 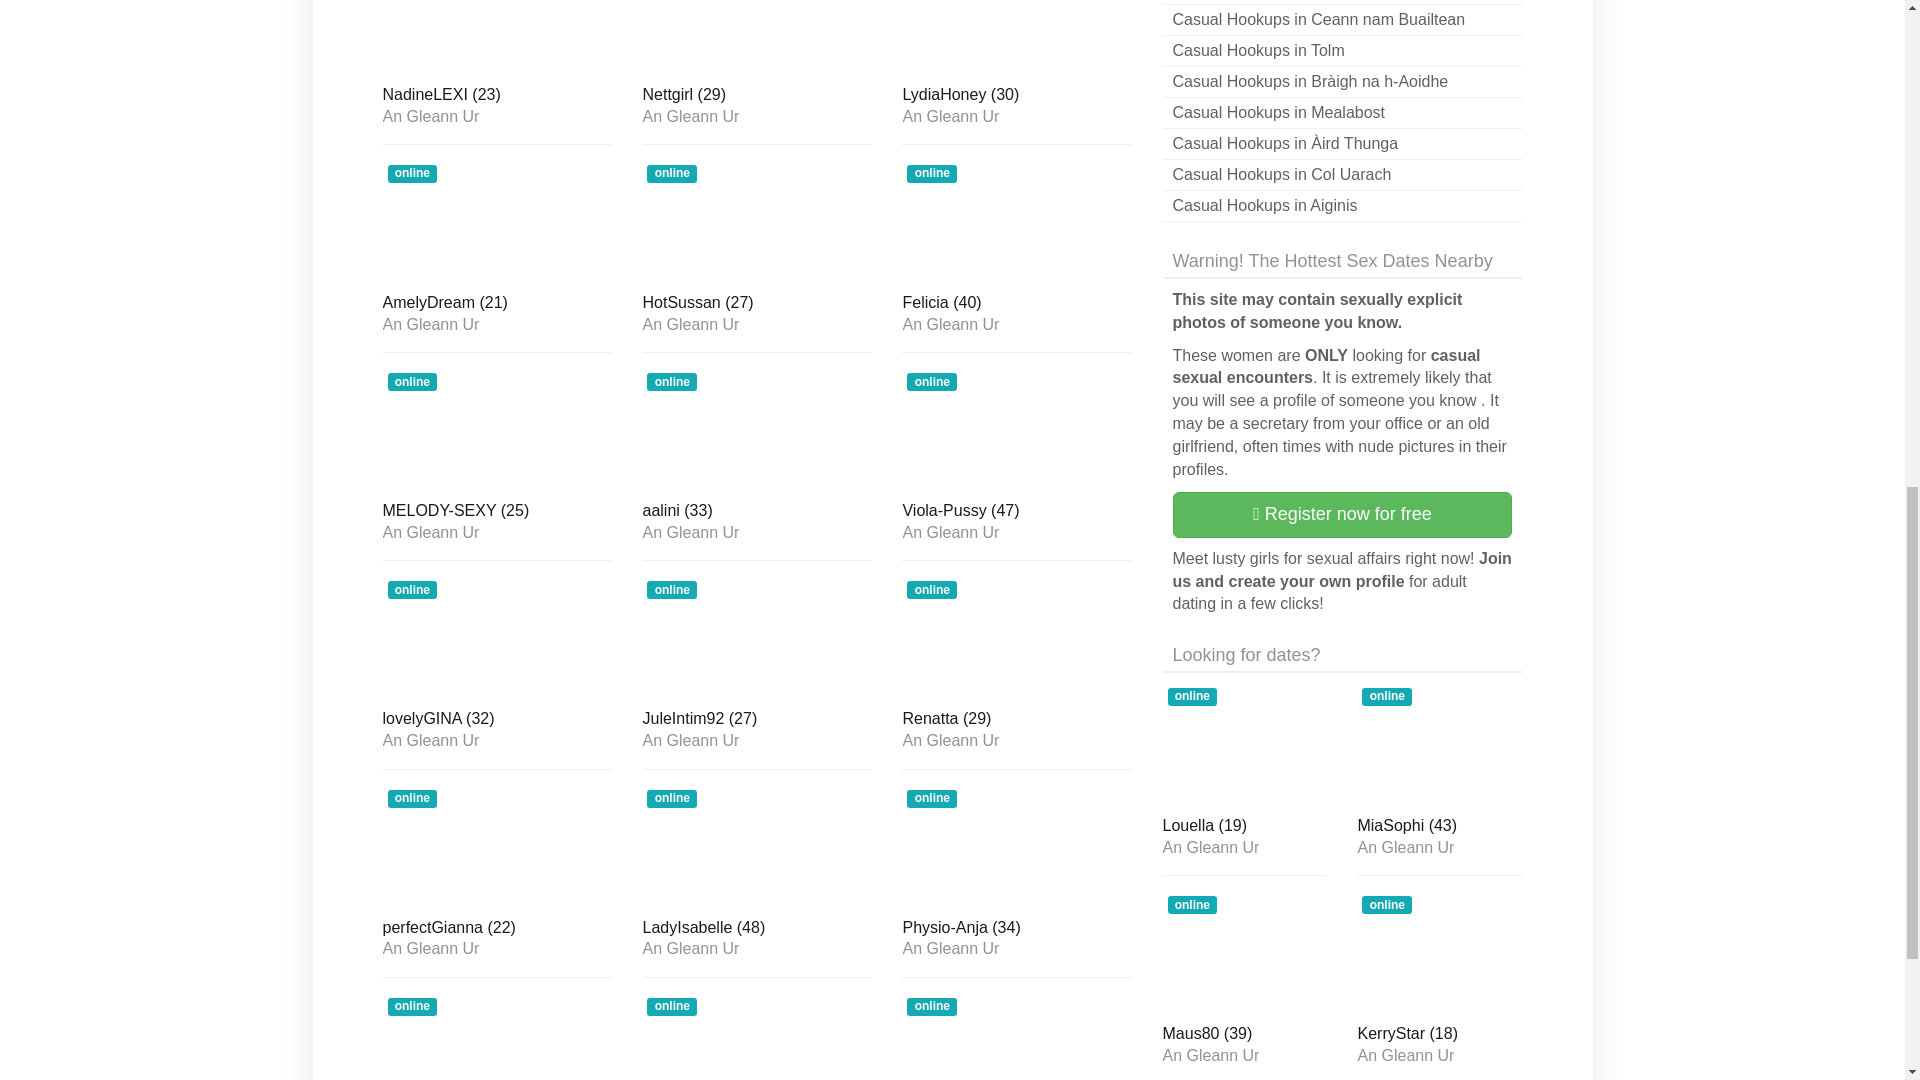 What do you see at coordinates (497, 222) in the screenshot?
I see `Date AmelyDream now!` at bounding box center [497, 222].